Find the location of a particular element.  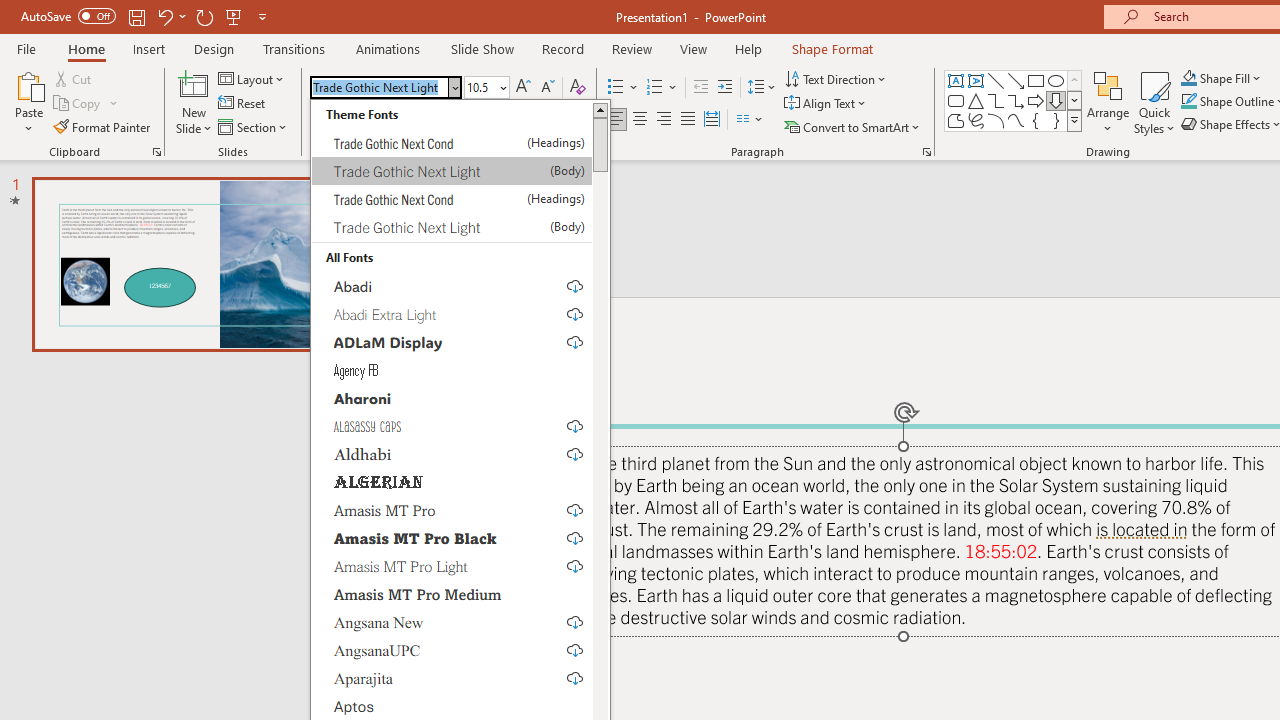

Customize Quick Access Toolbar is located at coordinates (262, 16).